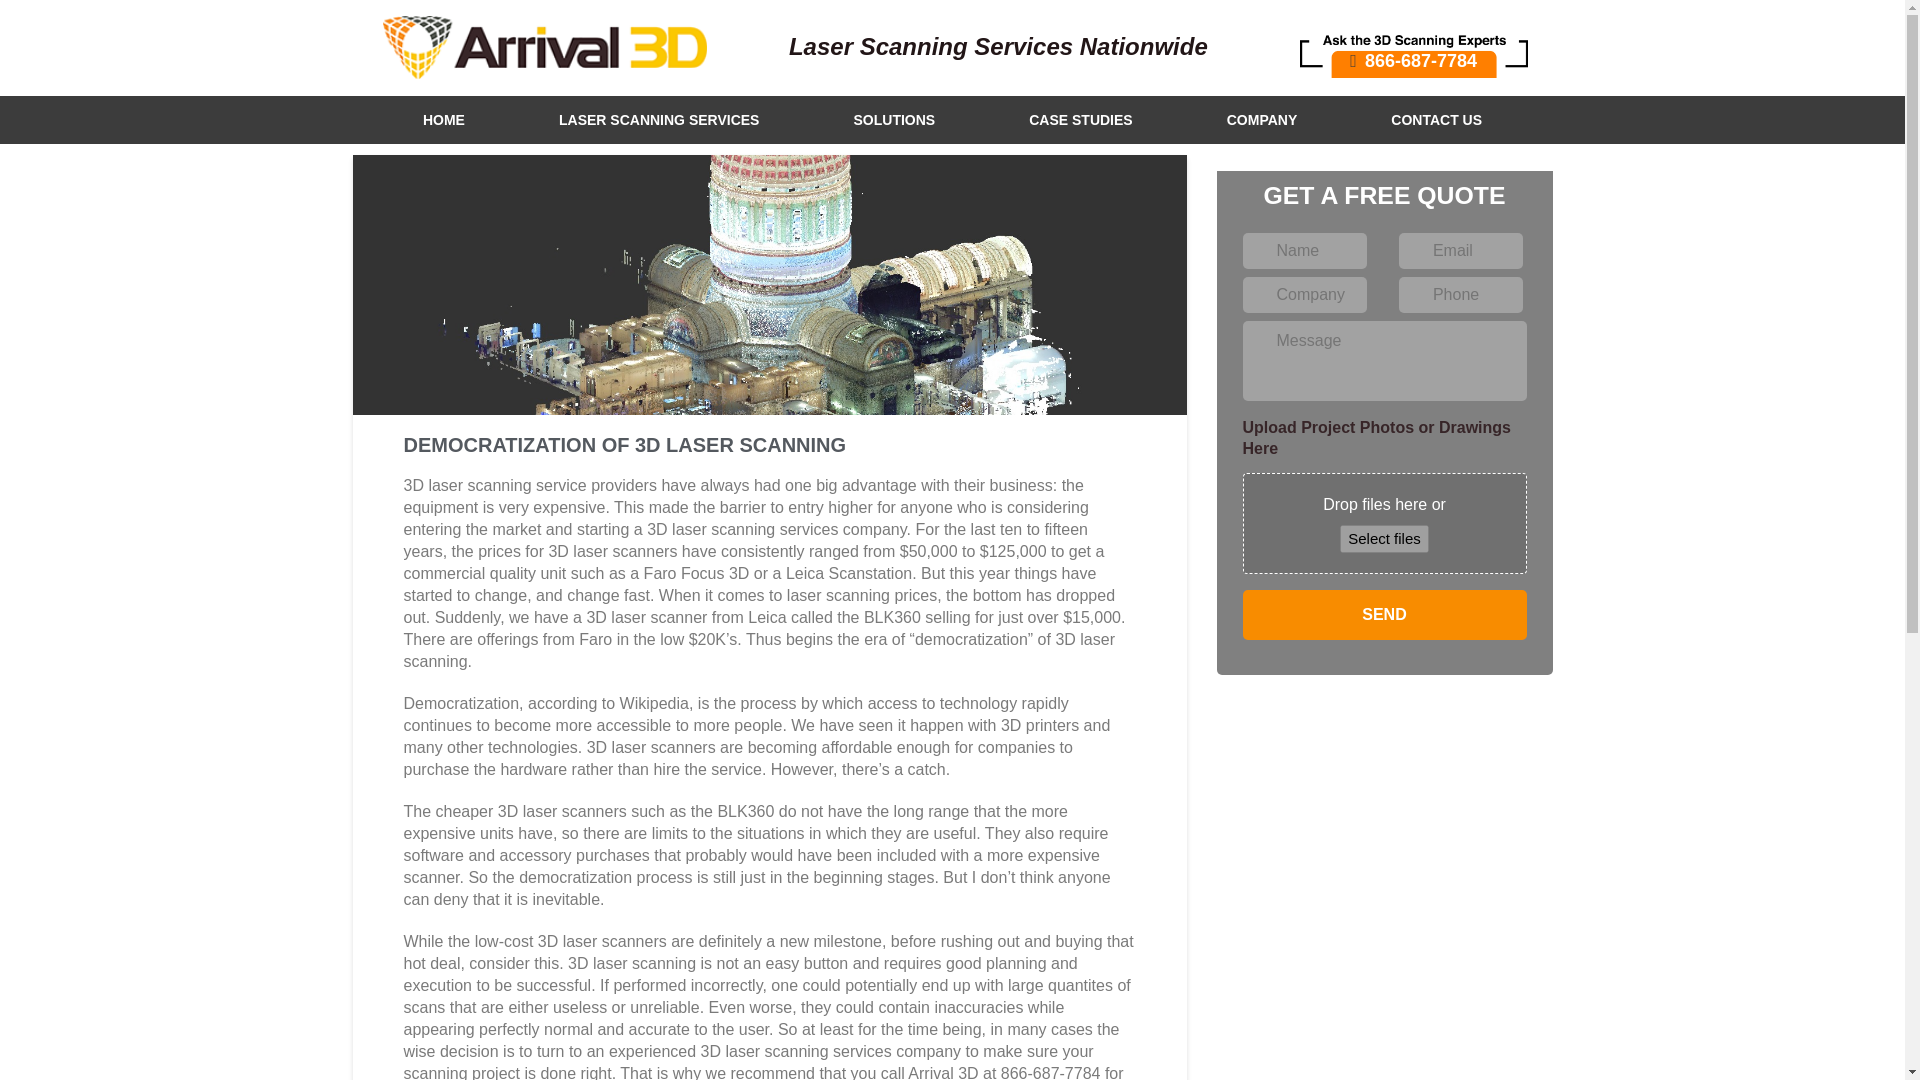 The height and width of the screenshot is (1080, 1920). What do you see at coordinates (659, 120) in the screenshot?
I see `LASER SCANNING SERVICES` at bounding box center [659, 120].